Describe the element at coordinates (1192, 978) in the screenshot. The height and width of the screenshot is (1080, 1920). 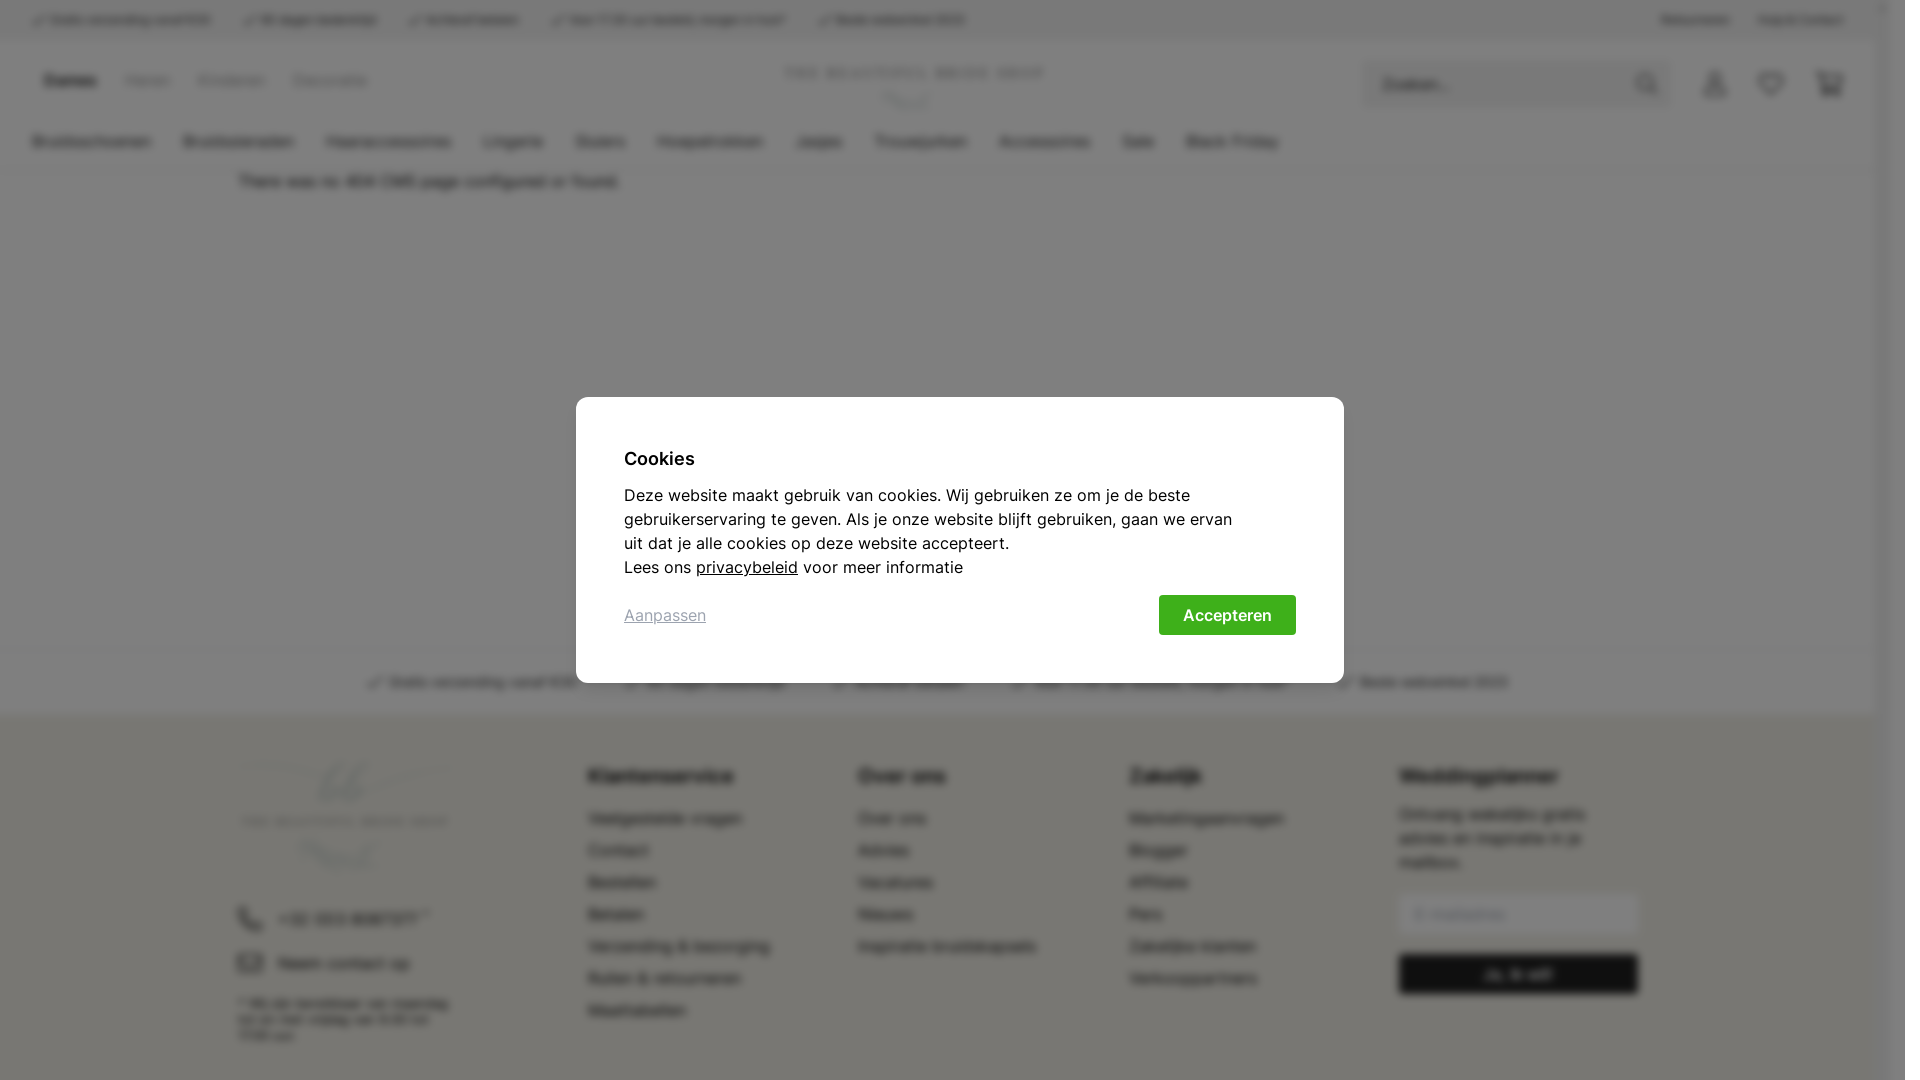
I see `Verkooppartners` at that location.